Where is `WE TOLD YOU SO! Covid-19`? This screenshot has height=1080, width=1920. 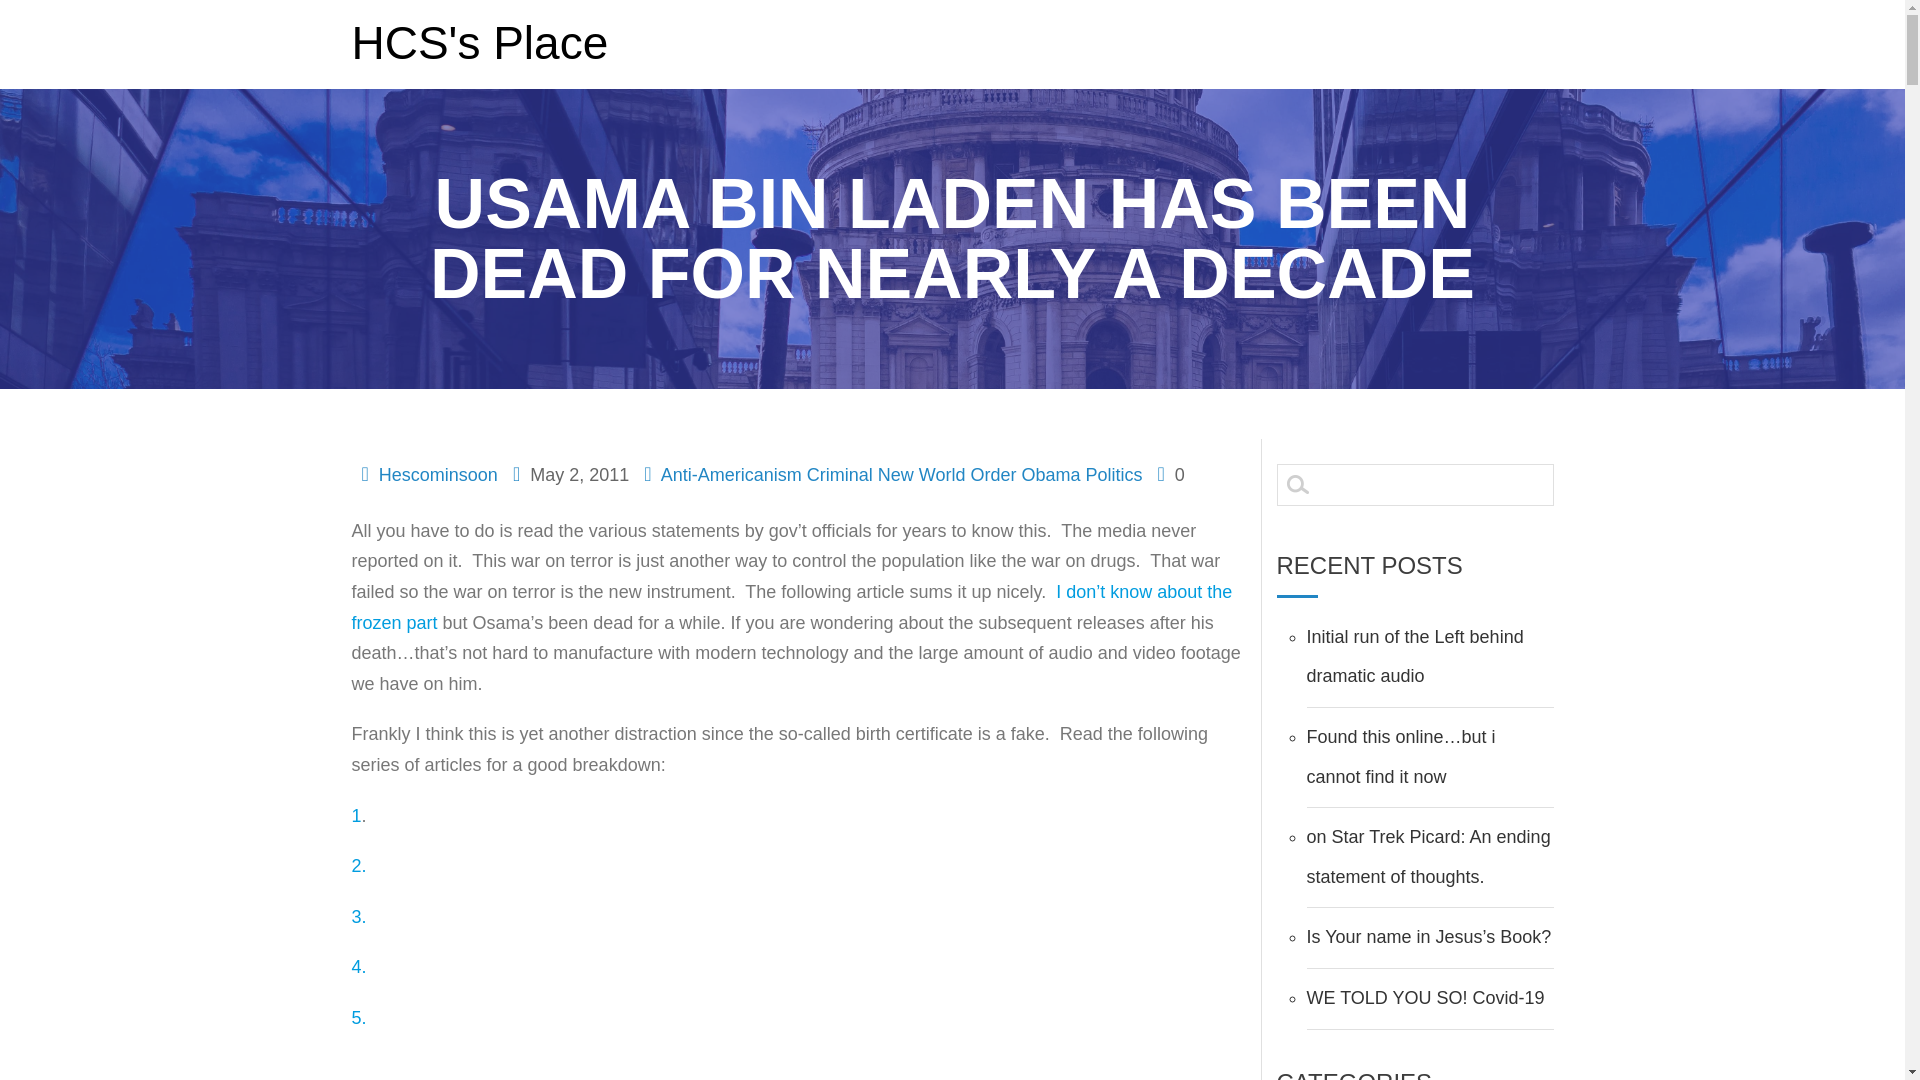
WE TOLD YOU SO! Covid-19 is located at coordinates (1424, 998).